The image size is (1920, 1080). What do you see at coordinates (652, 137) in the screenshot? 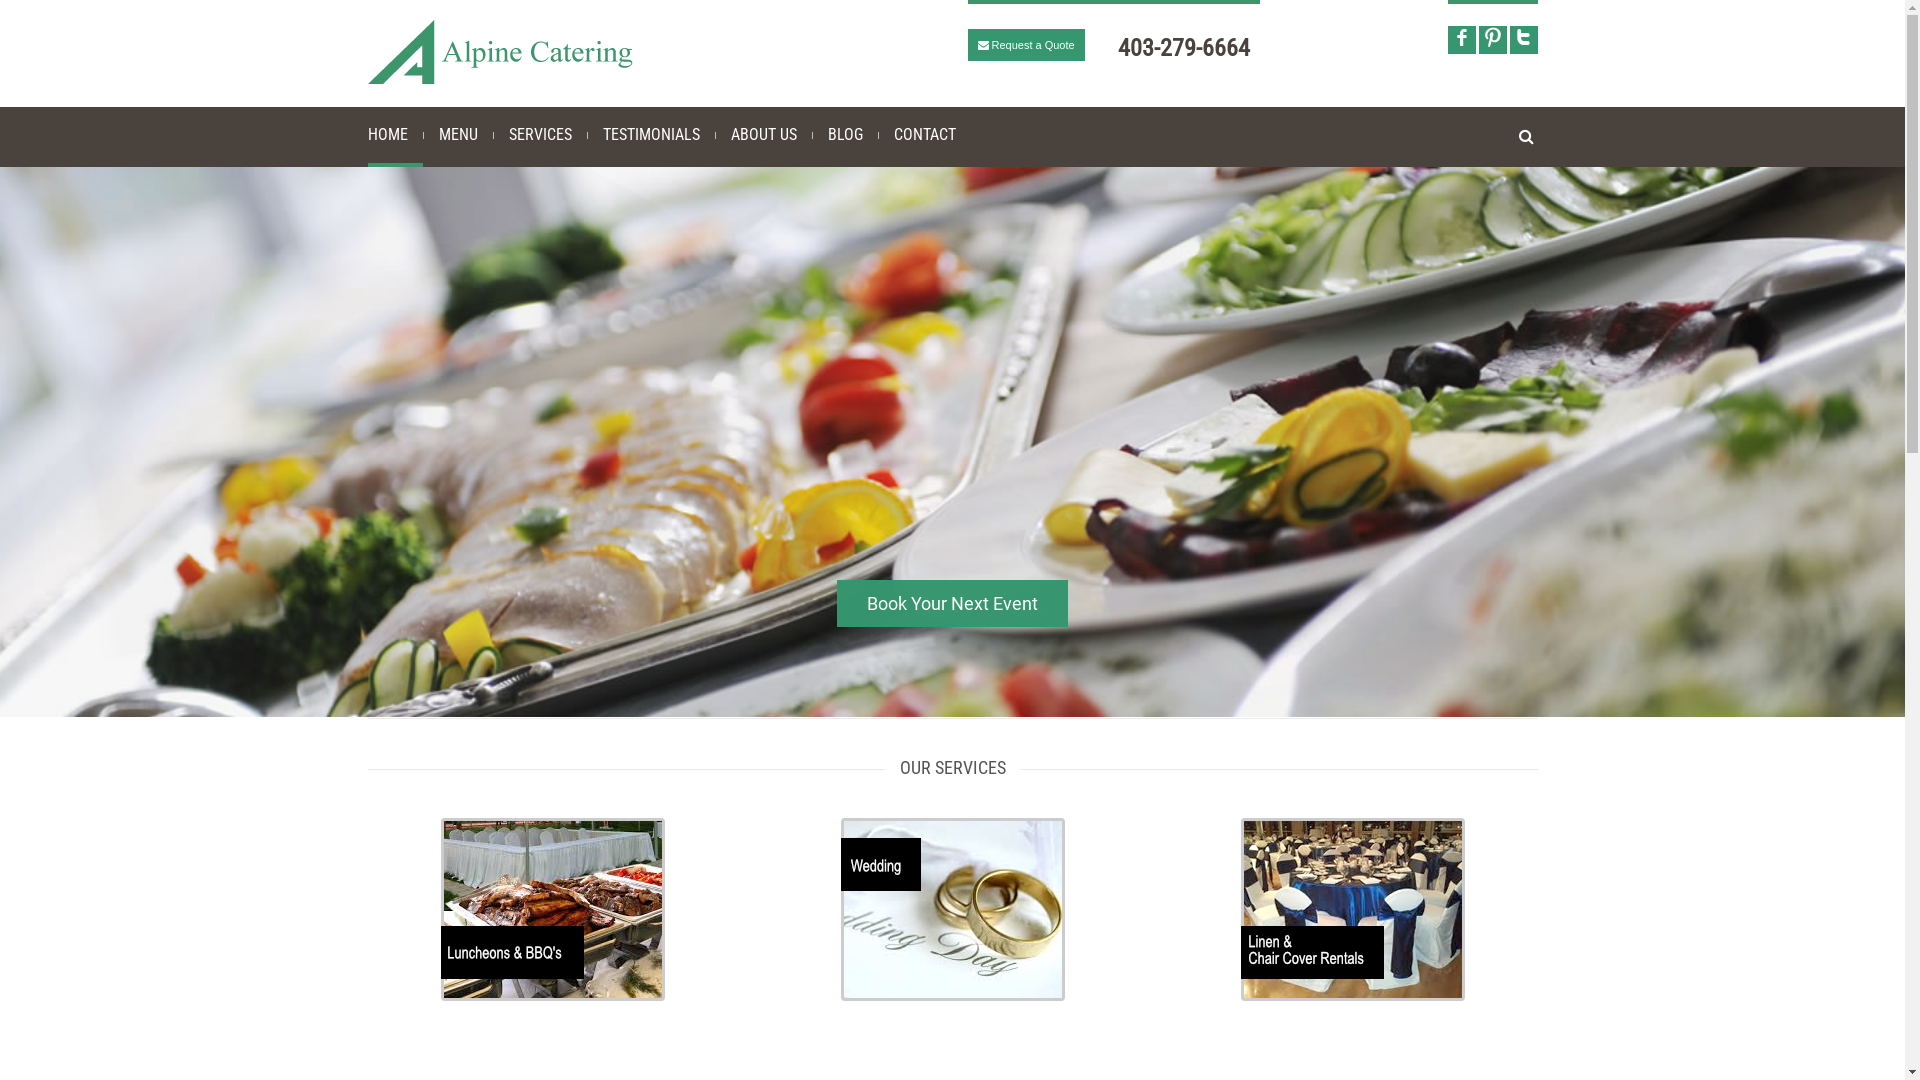
I see `TESTIMONIALS` at bounding box center [652, 137].